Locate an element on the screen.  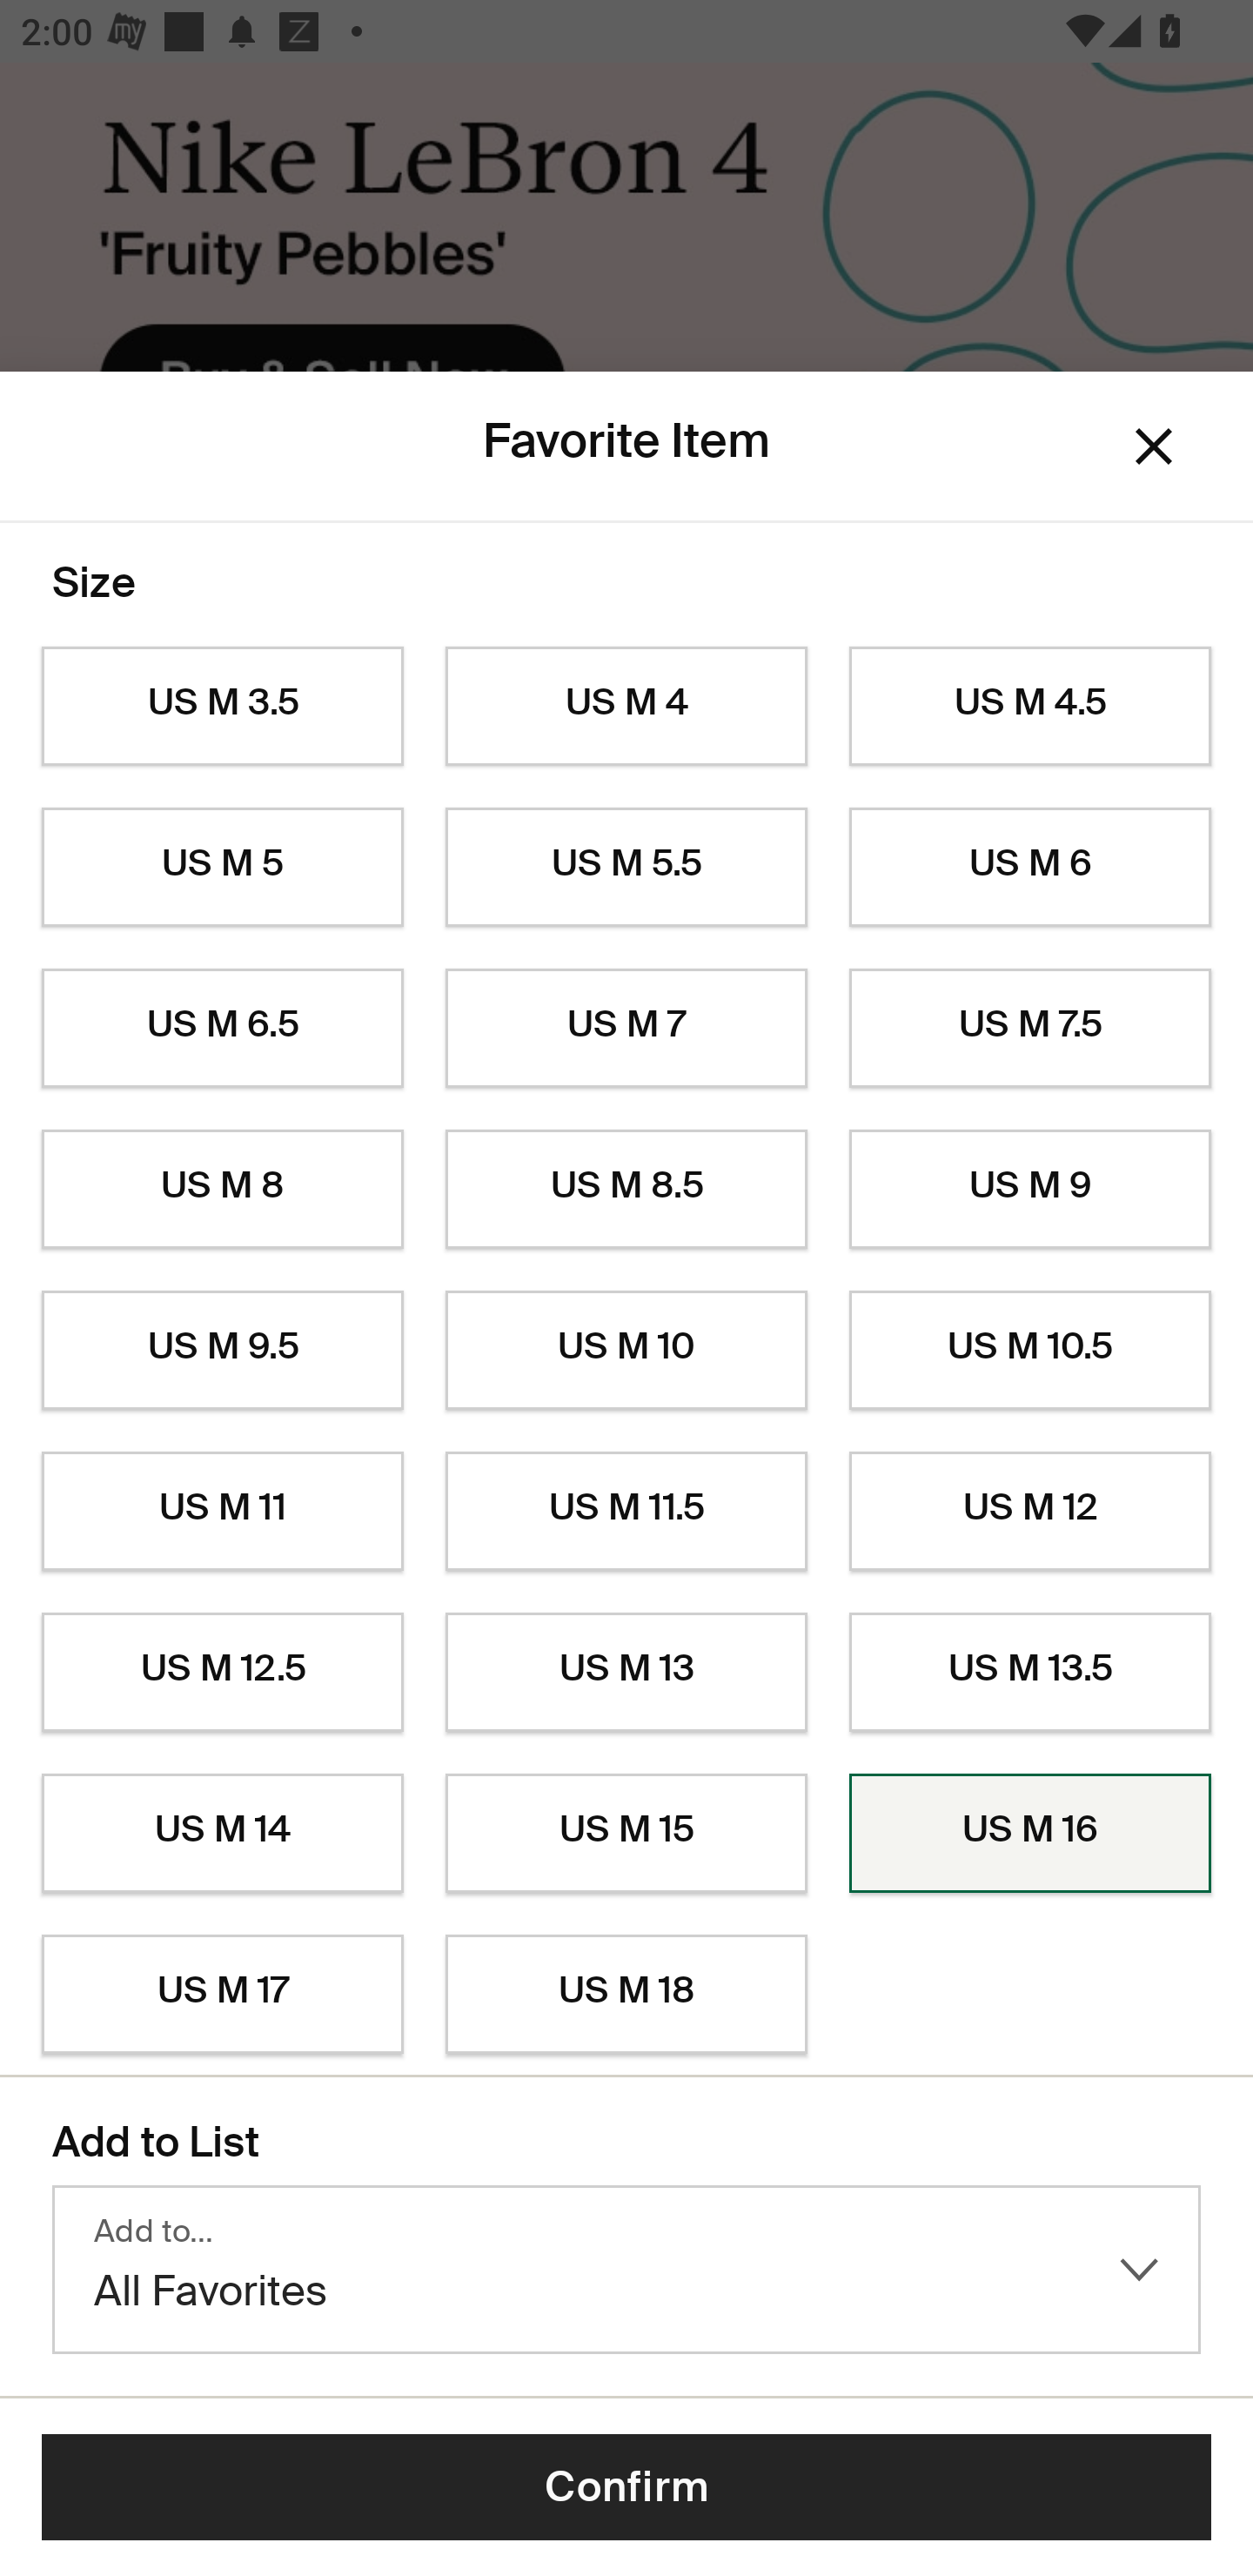
US M 10 is located at coordinates (626, 1351).